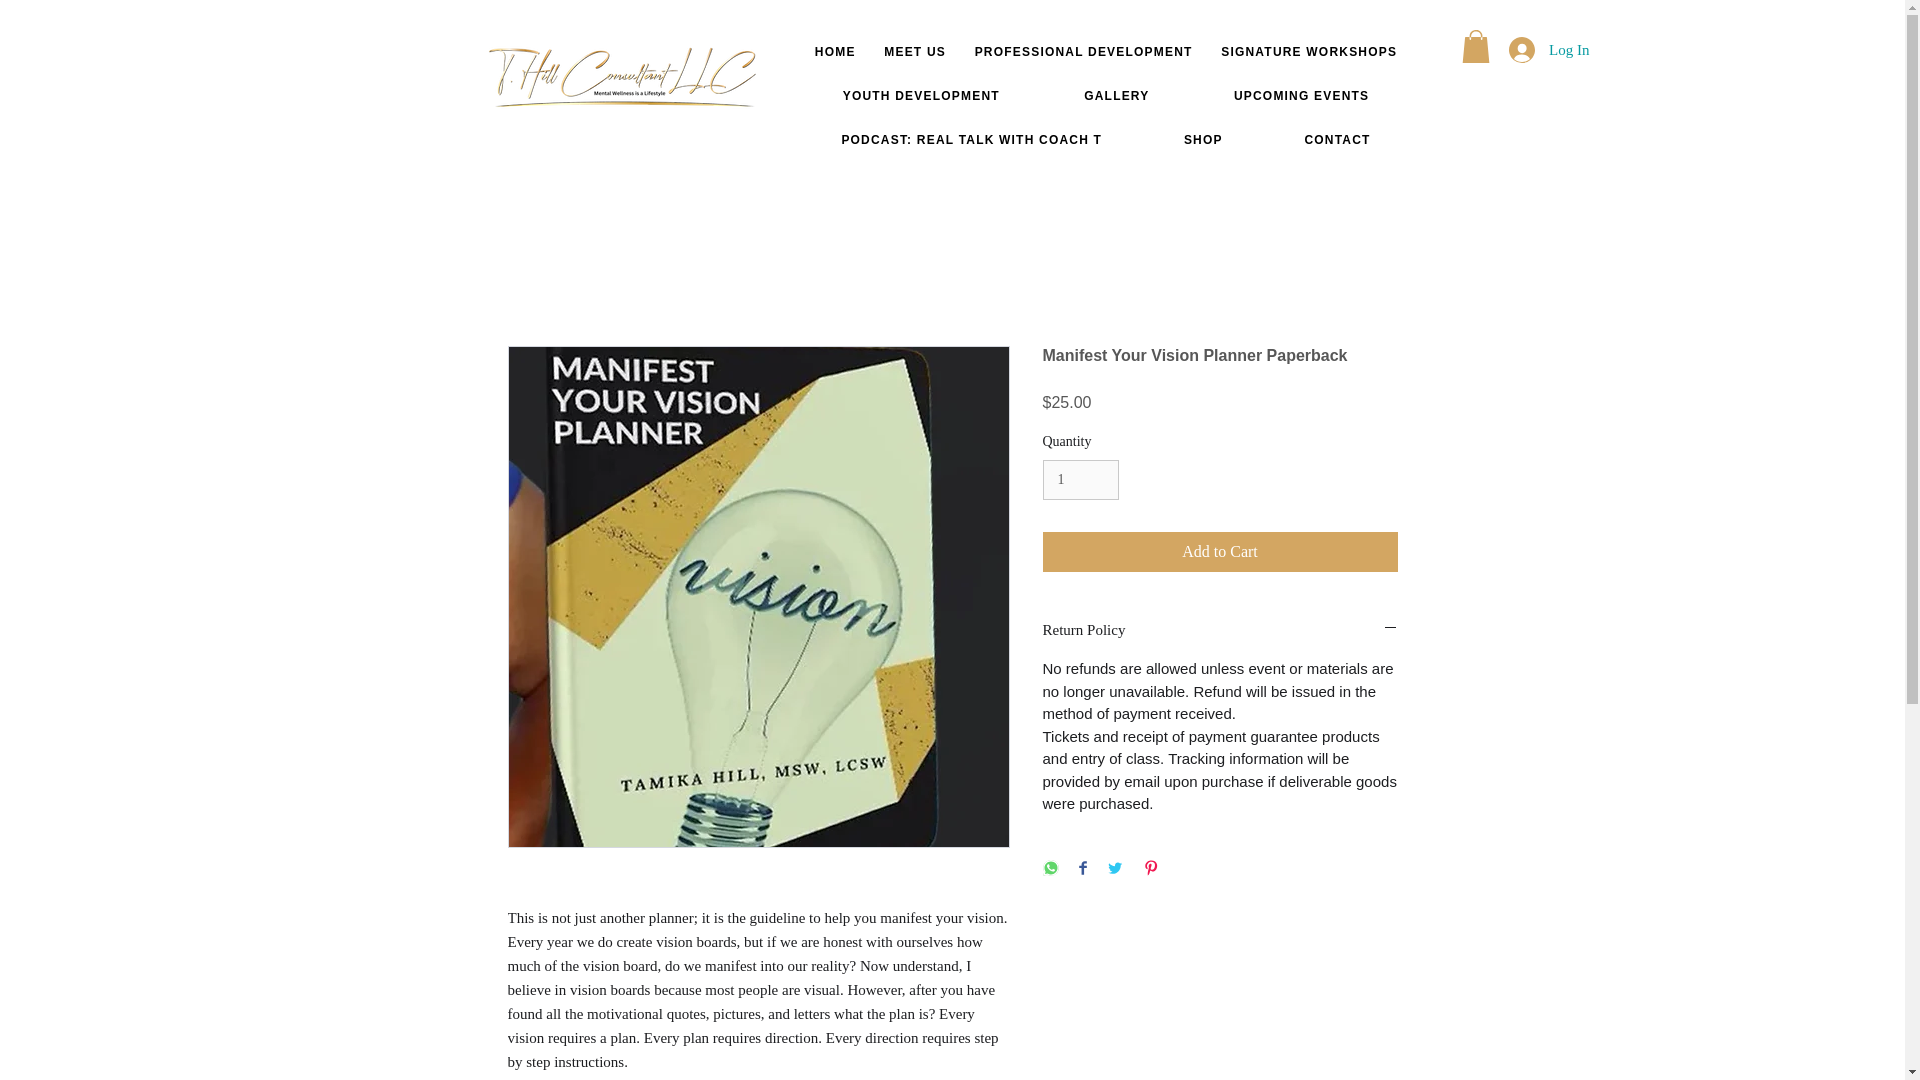 This screenshot has height=1080, width=1920. I want to click on 1, so click(1080, 480).